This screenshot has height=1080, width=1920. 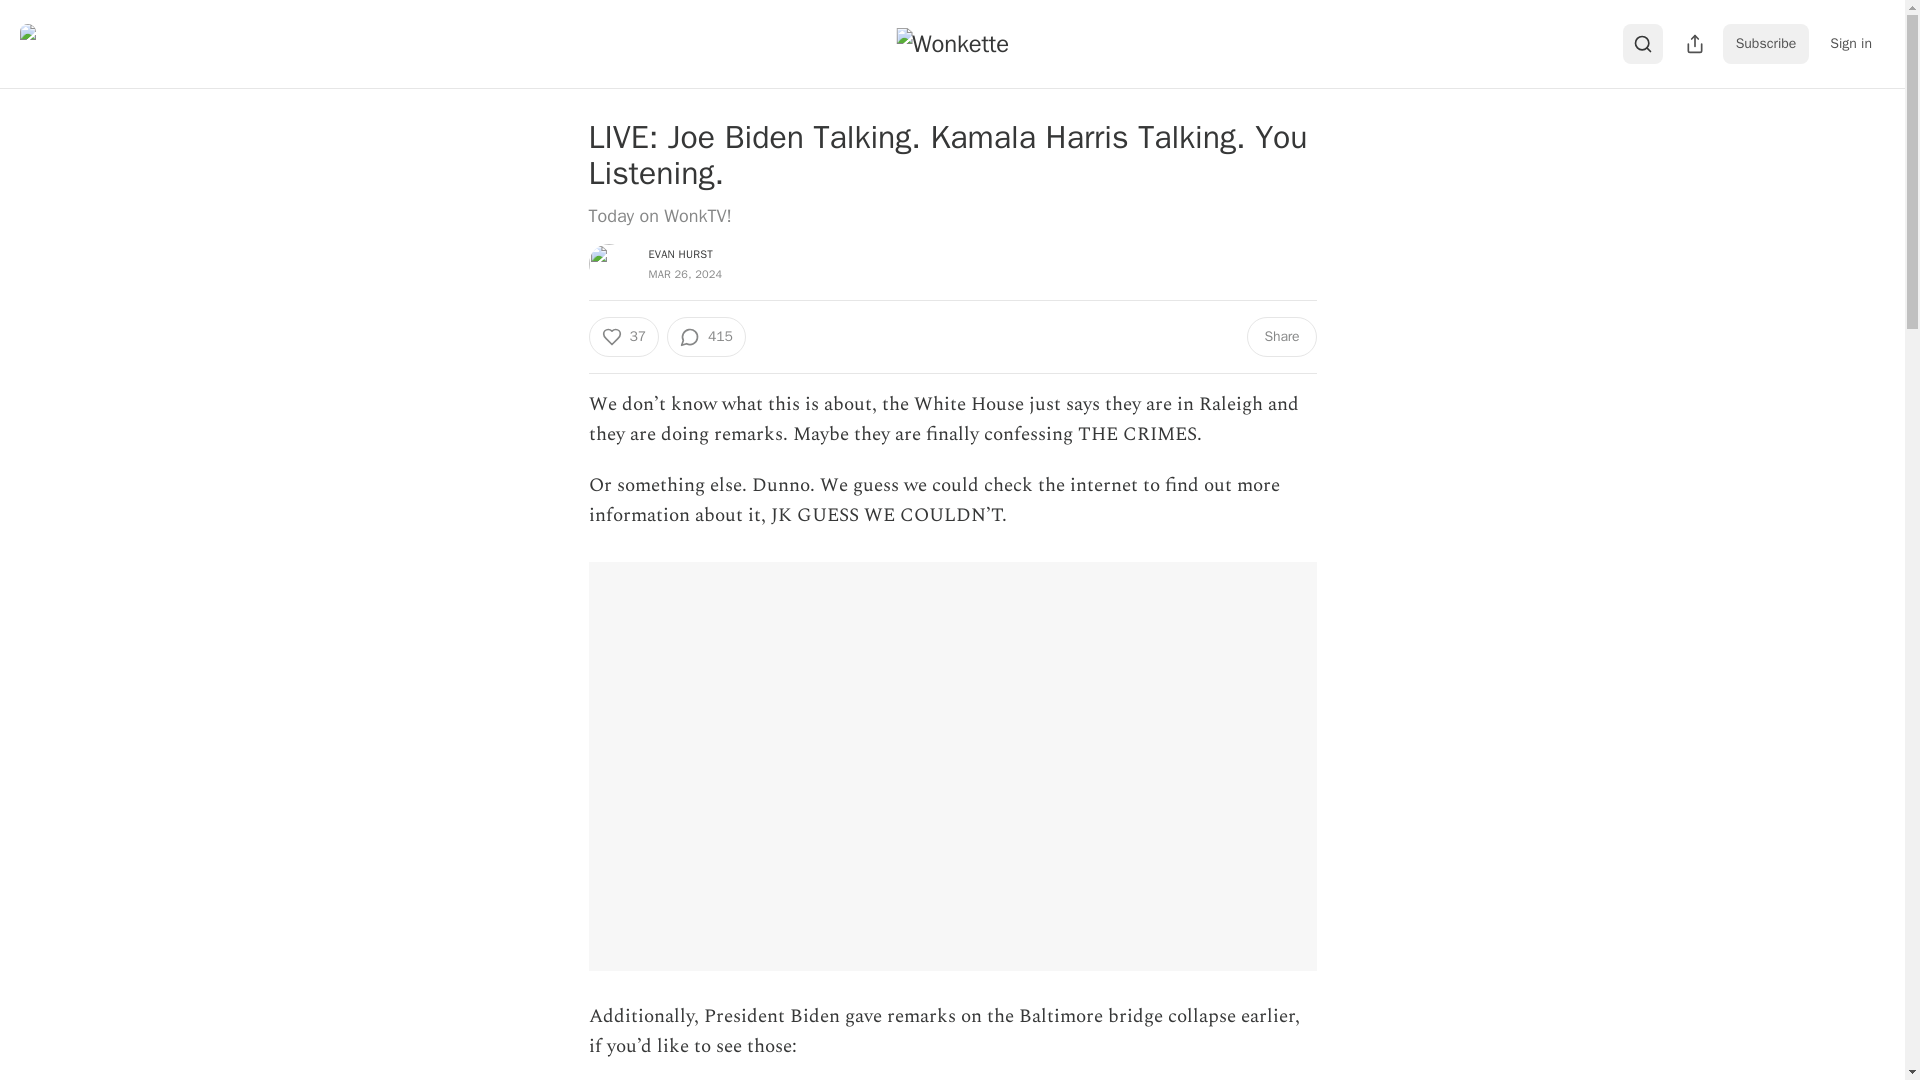 What do you see at coordinates (680, 254) in the screenshot?
I see `EVAN HURST` at bounding box center [680, 254].